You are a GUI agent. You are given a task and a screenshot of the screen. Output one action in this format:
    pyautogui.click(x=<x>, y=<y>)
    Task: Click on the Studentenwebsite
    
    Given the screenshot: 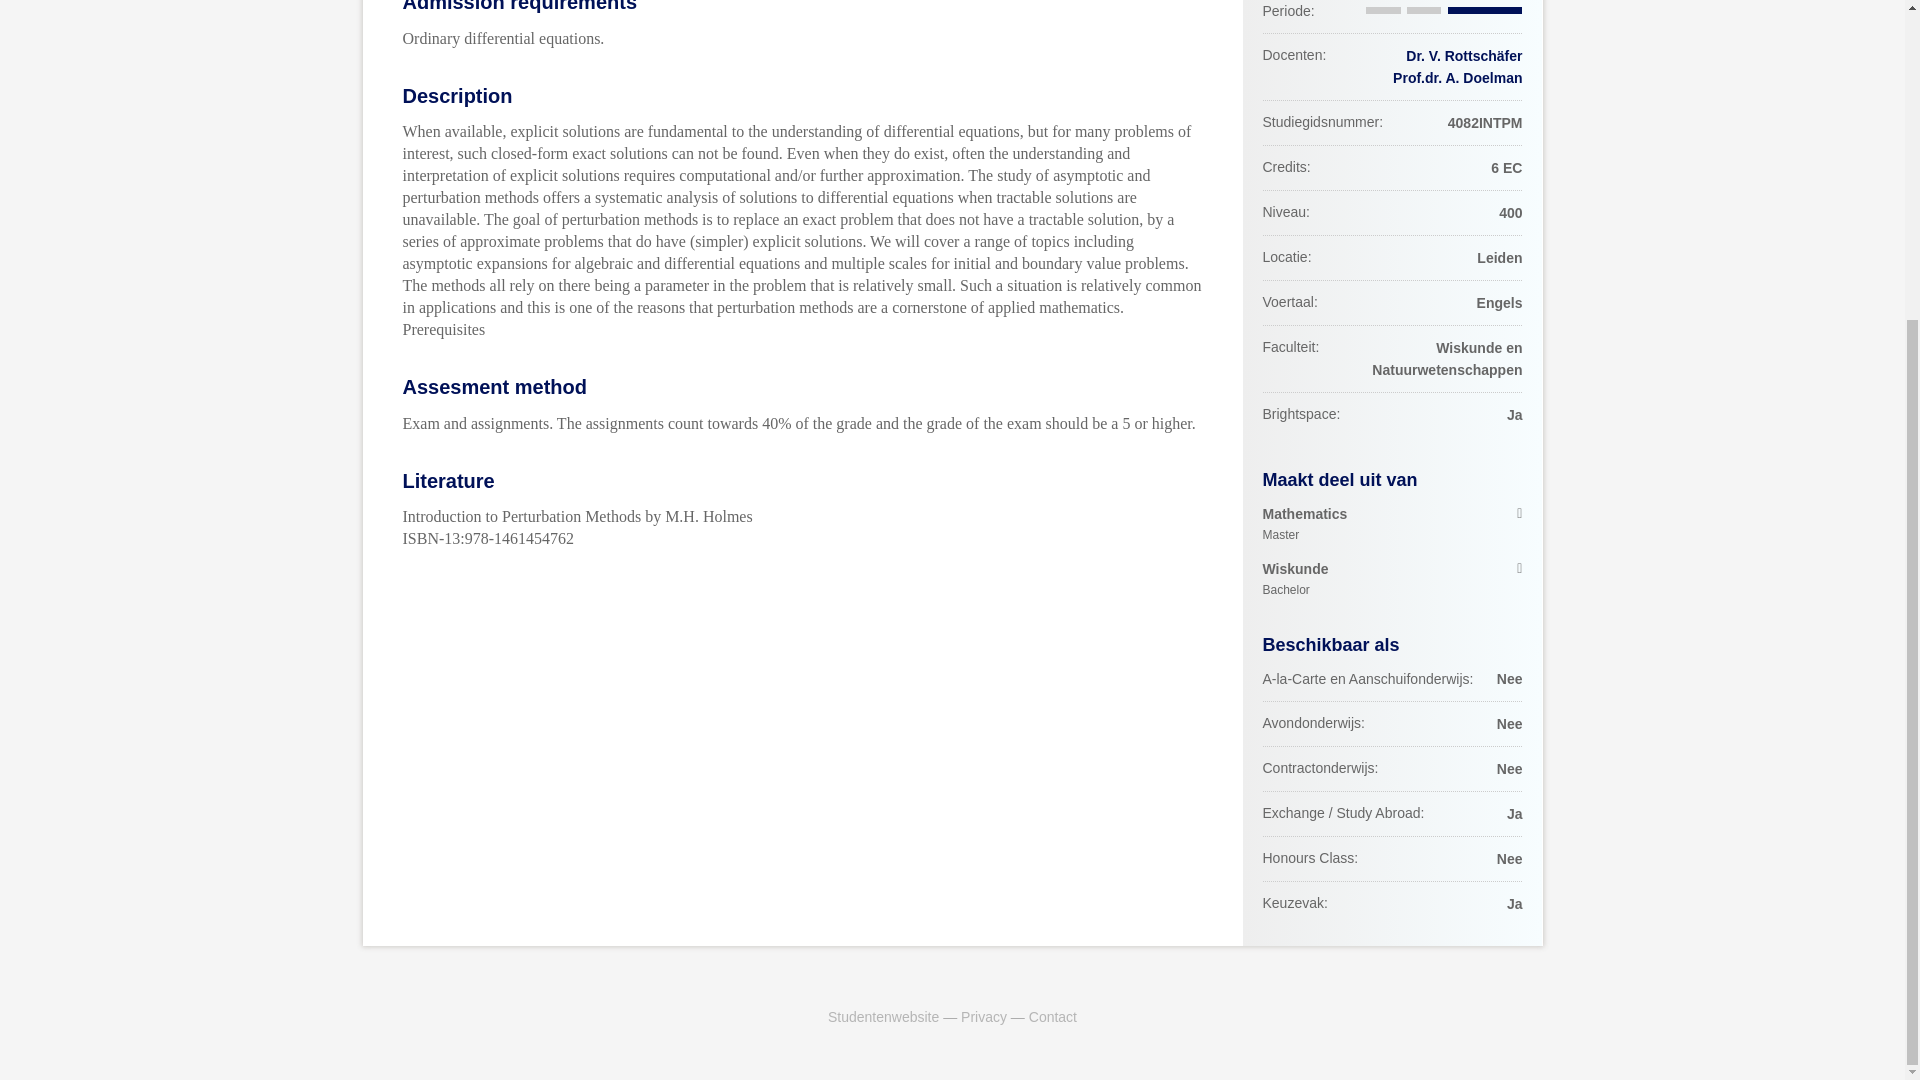 What is the action you would take?
    pyautogui.click(x=984, y=1016)
    